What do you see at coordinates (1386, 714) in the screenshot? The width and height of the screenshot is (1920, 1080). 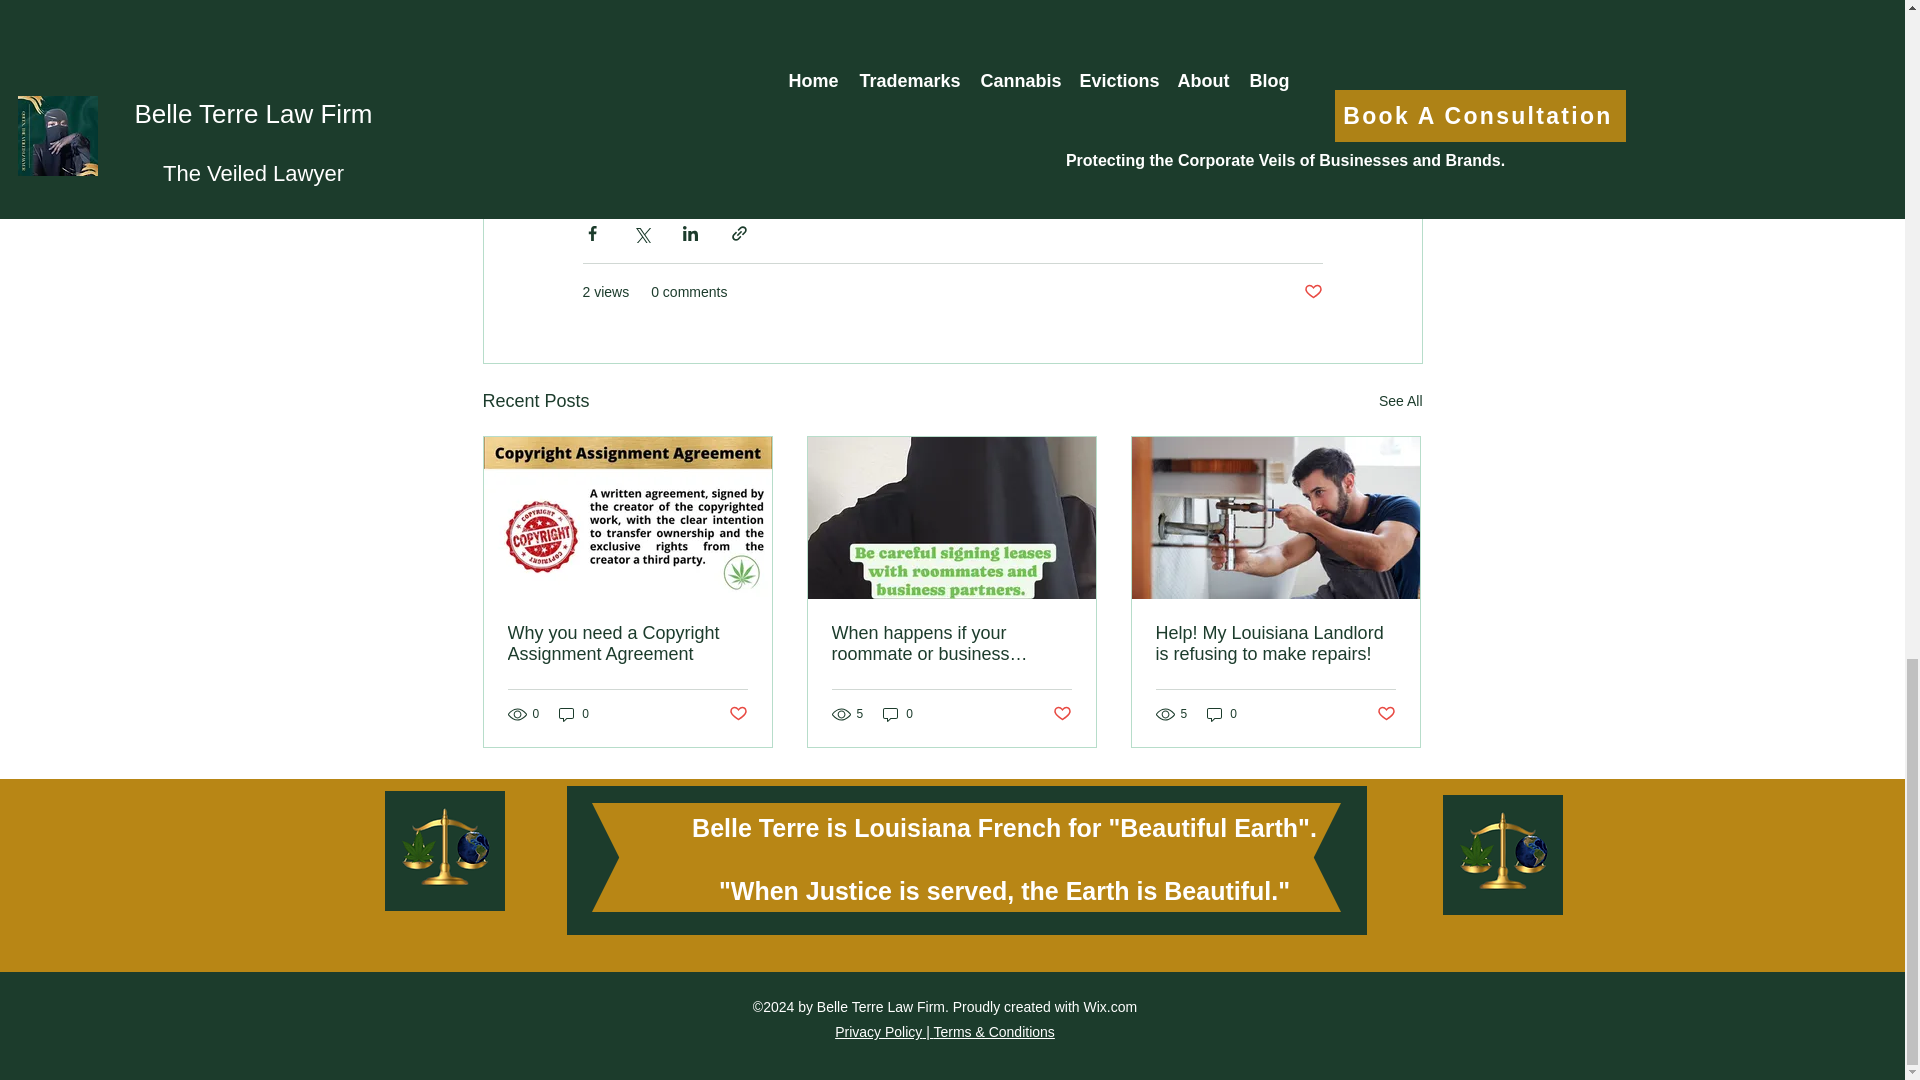 I see `Post not marked as liked` at bounding box center [1386, 714].